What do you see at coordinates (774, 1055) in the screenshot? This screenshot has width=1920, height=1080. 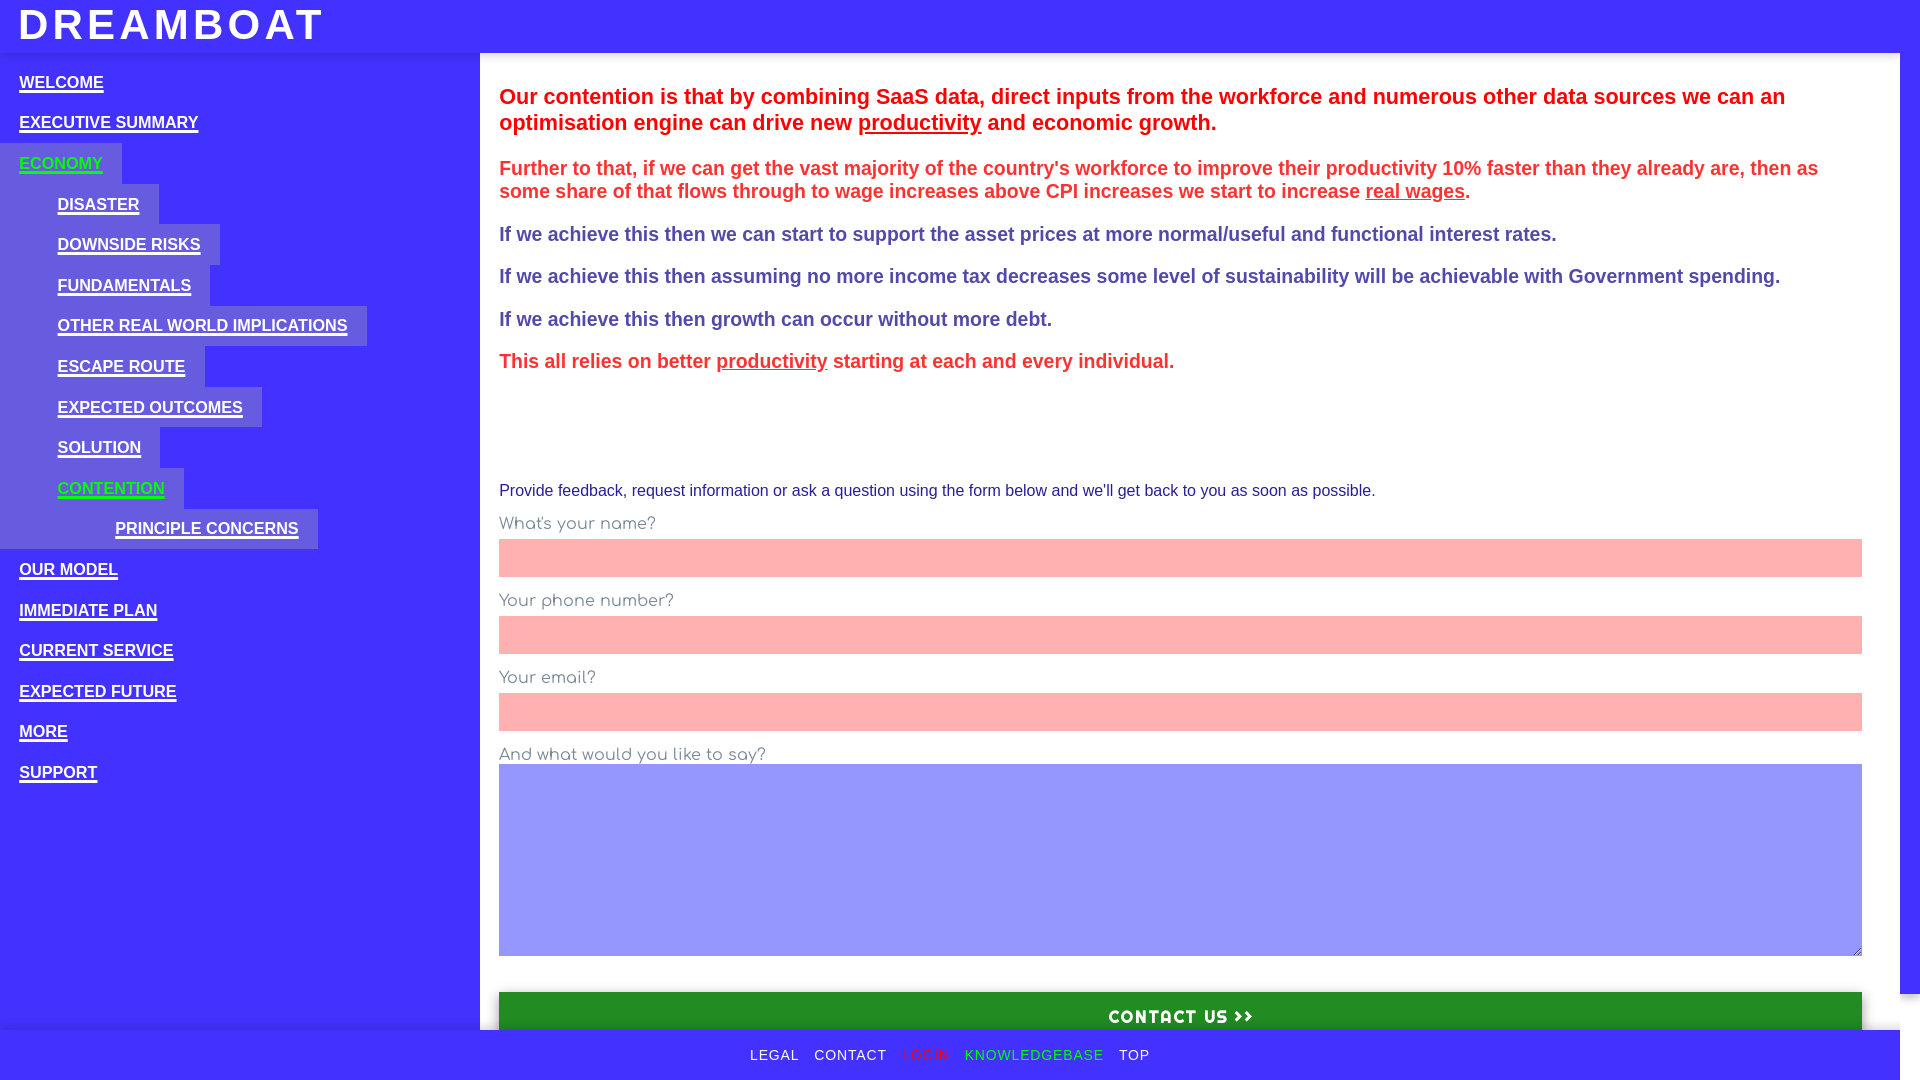 I see `LEGAL` at bounding box center [774, 1055].